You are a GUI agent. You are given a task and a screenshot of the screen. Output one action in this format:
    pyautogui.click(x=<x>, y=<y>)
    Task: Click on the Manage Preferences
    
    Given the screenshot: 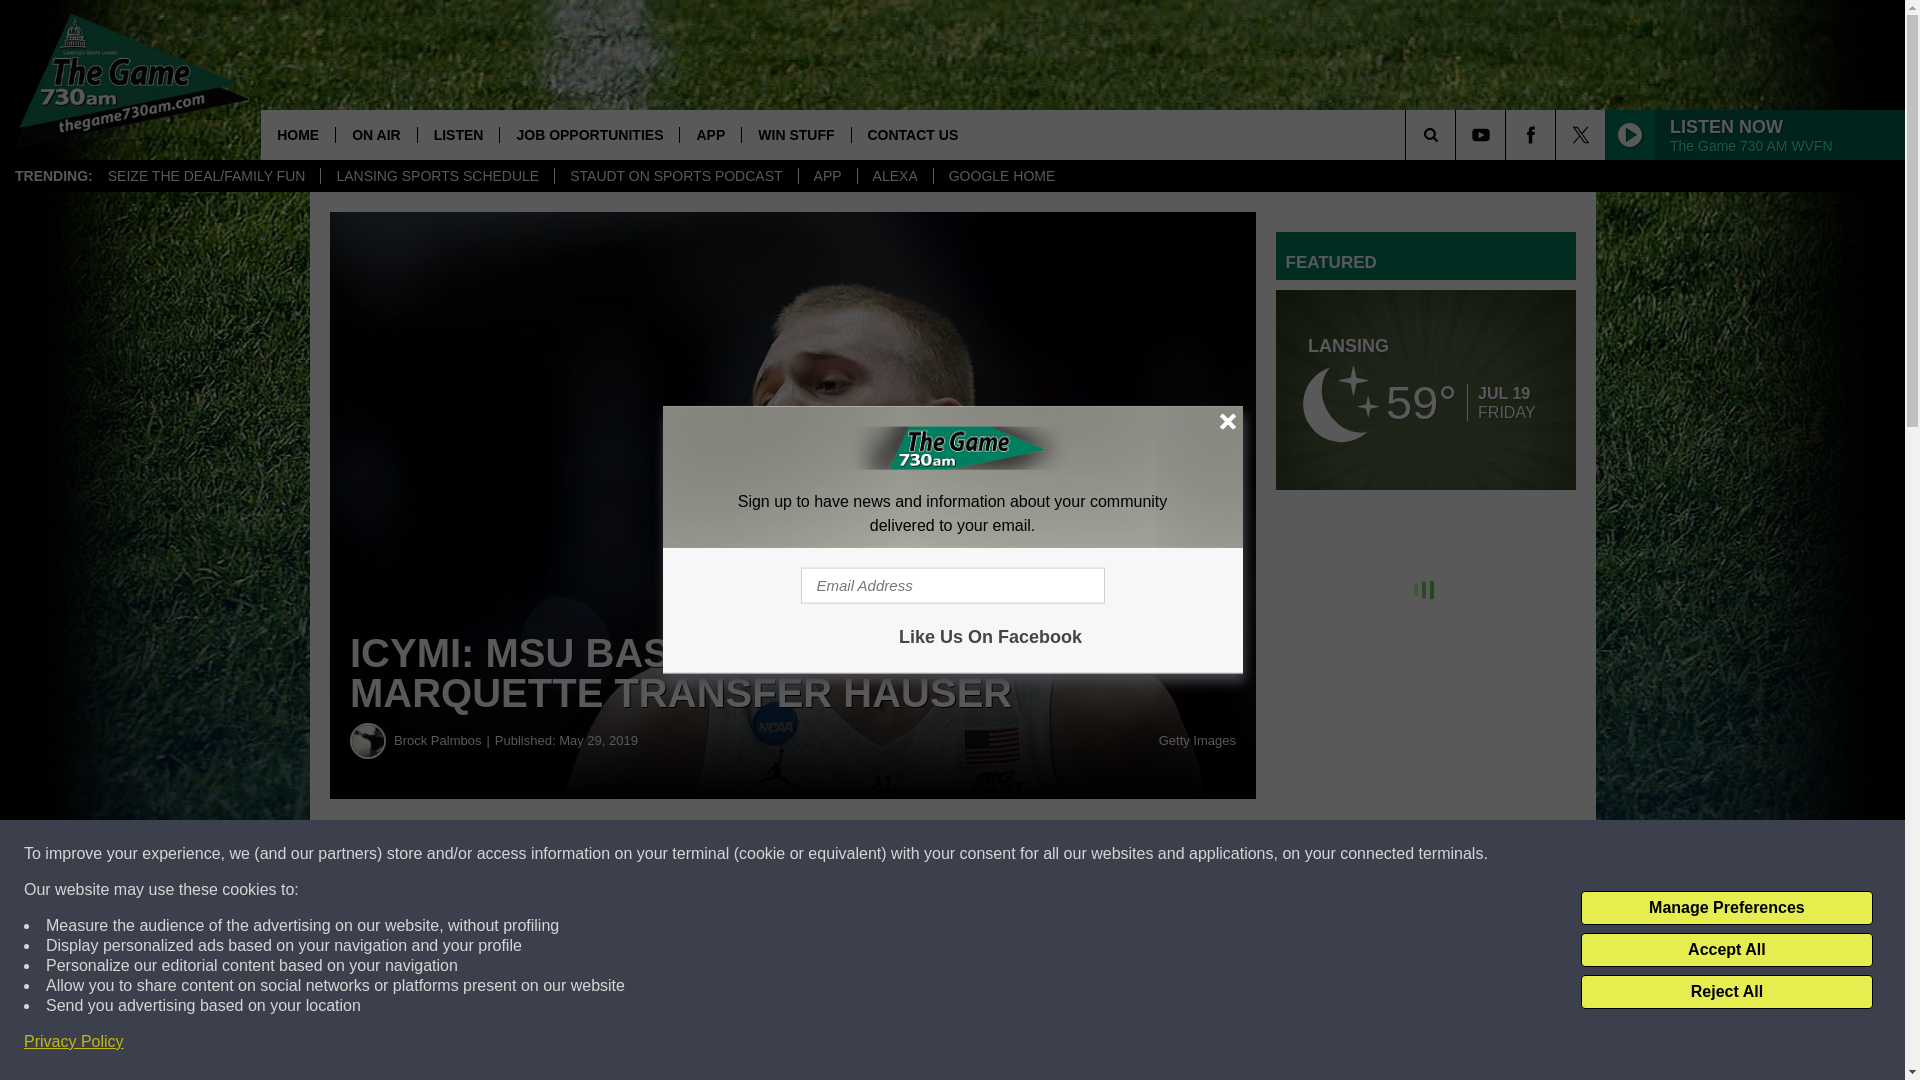 What is the action you would take?
    pyautogui.click(x=1726, y=908)
    